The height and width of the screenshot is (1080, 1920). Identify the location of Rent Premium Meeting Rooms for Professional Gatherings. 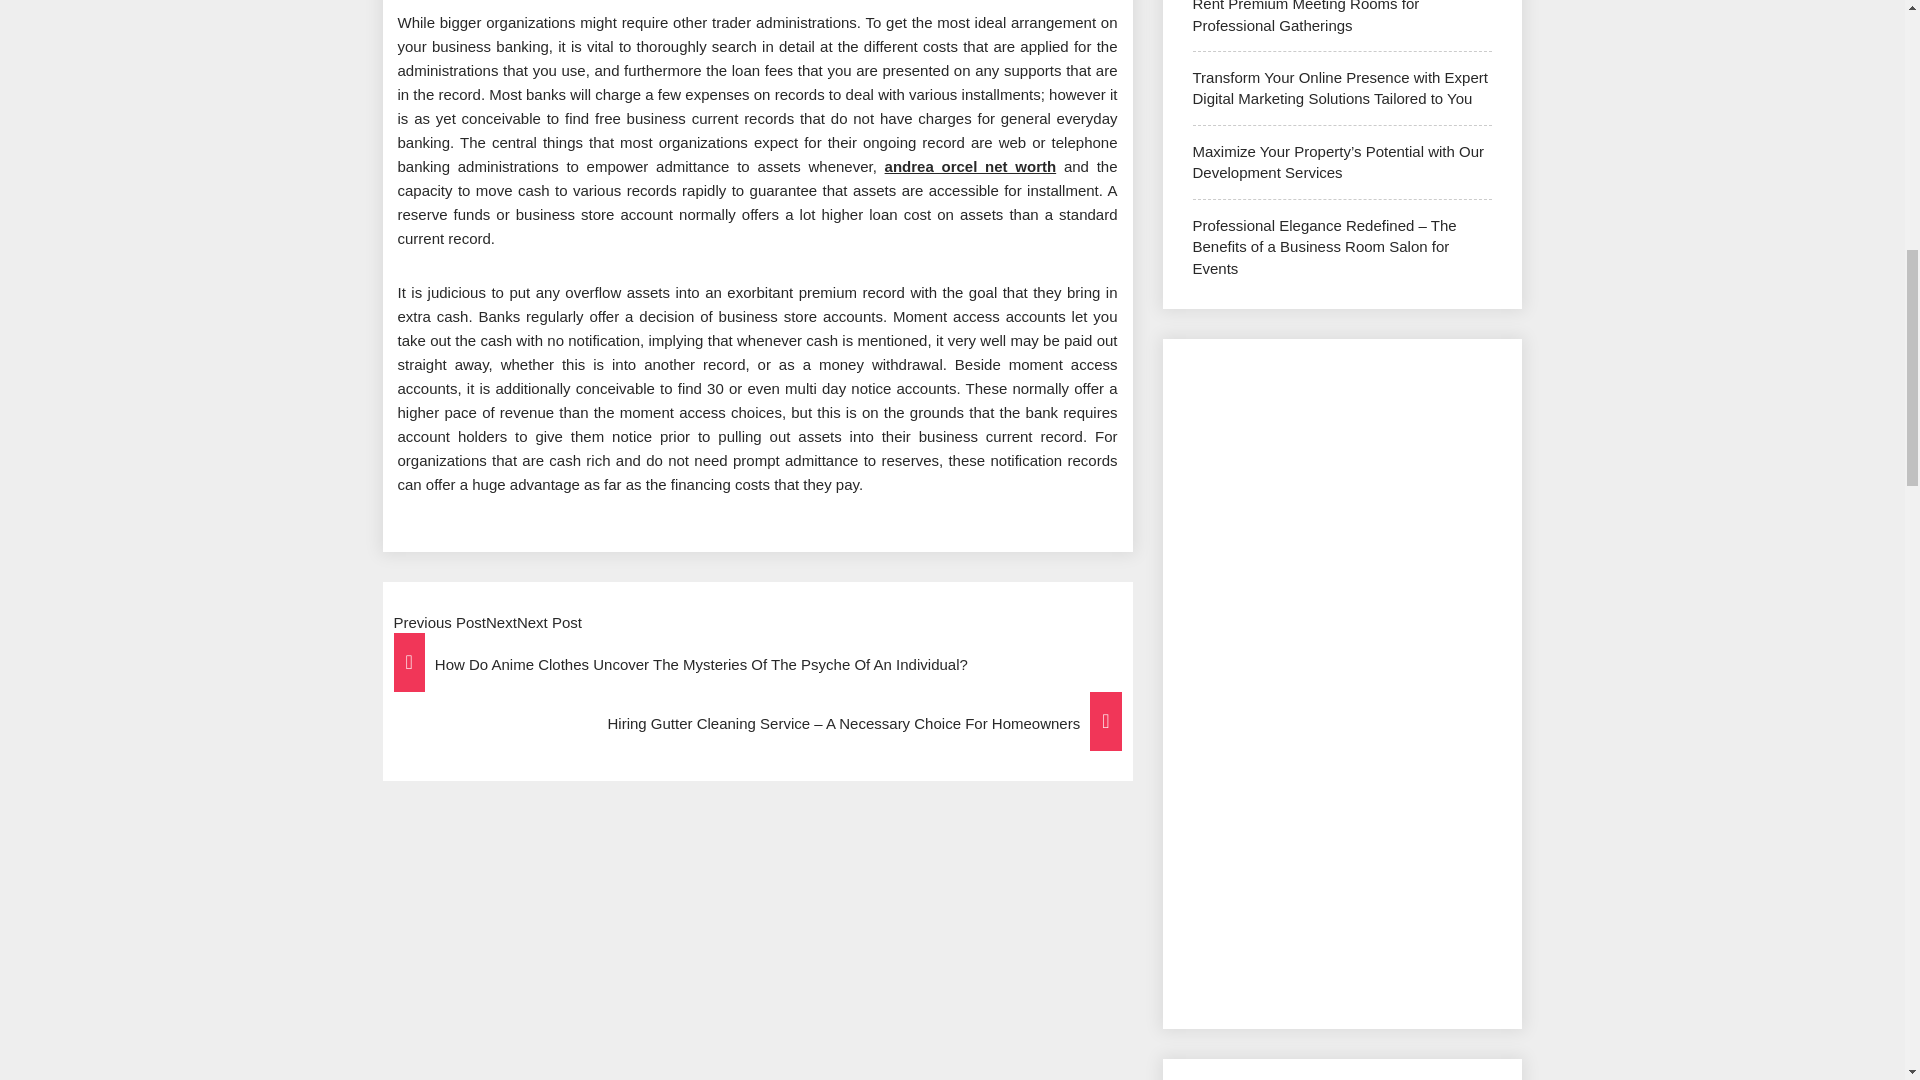
(1305, 16).